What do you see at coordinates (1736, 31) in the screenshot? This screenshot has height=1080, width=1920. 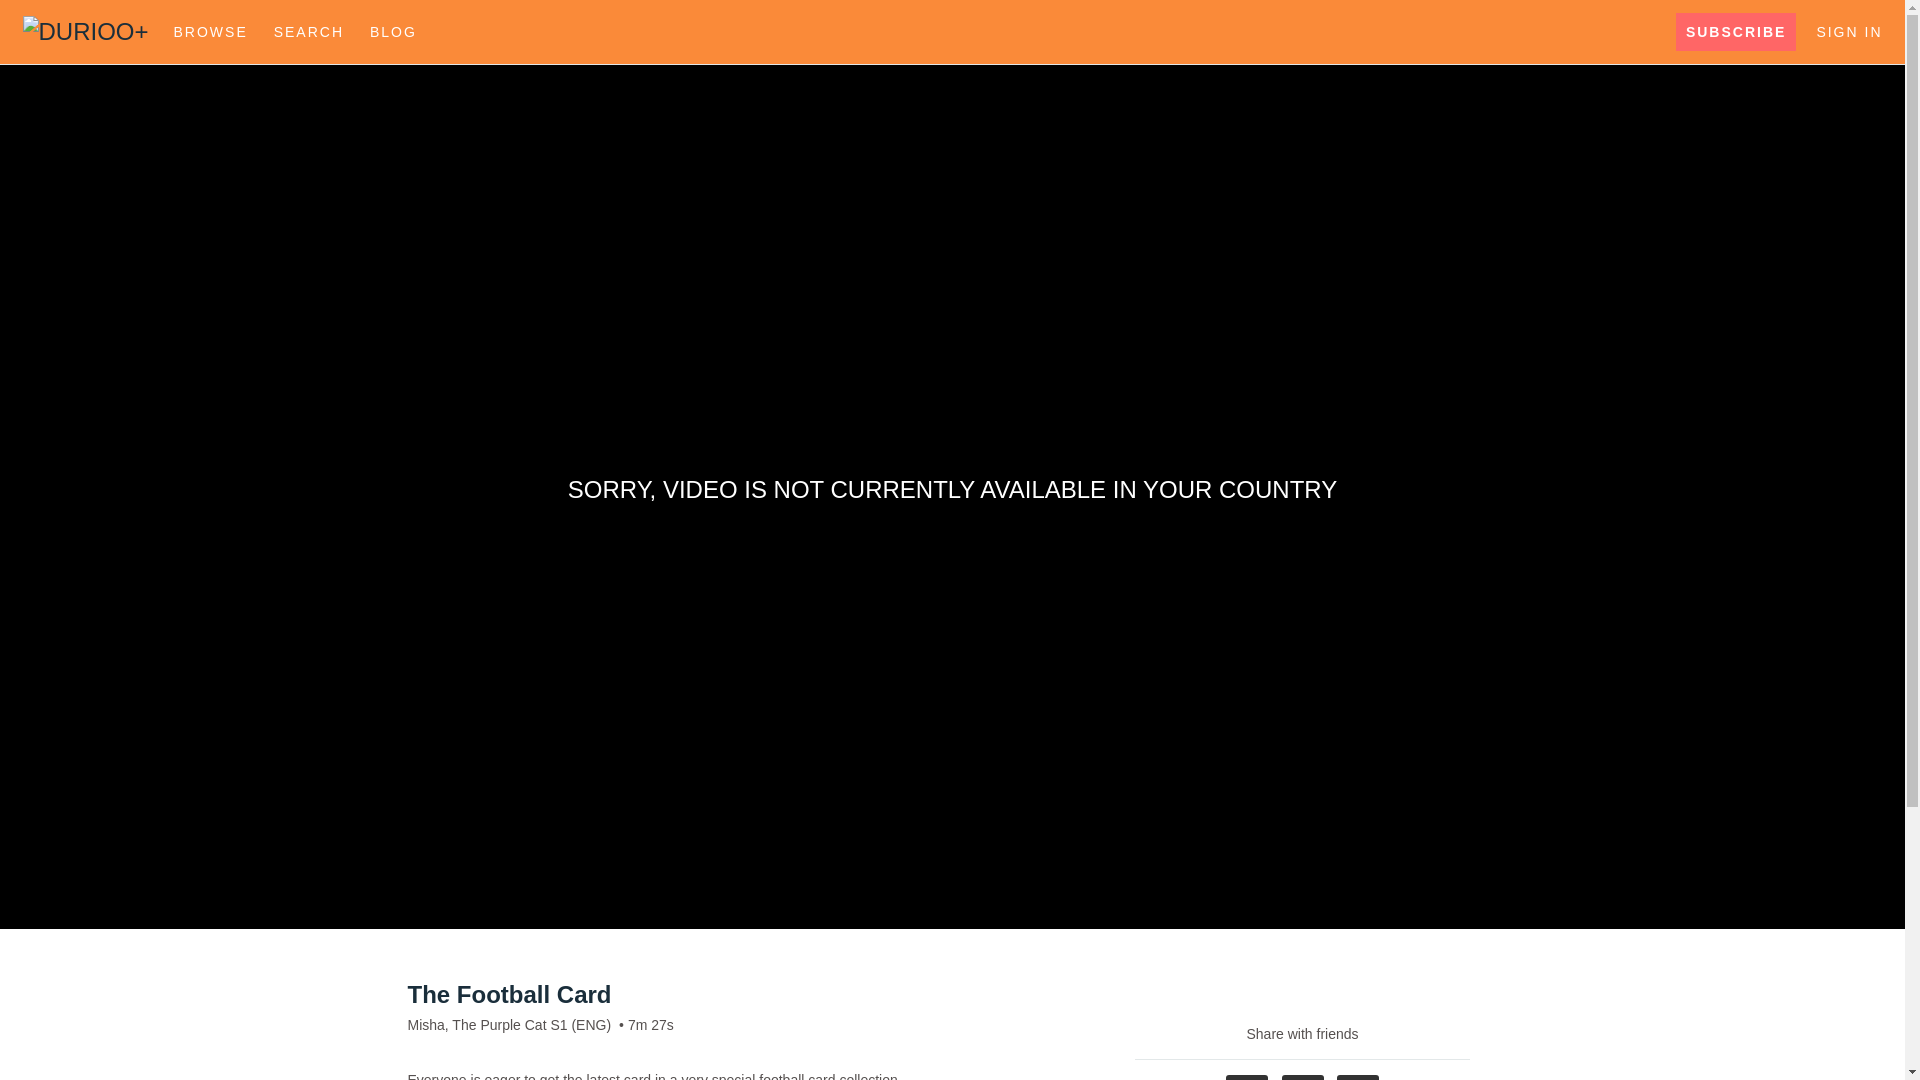 I see `SUBSCRIBE` at bounding box center [1736, 31].